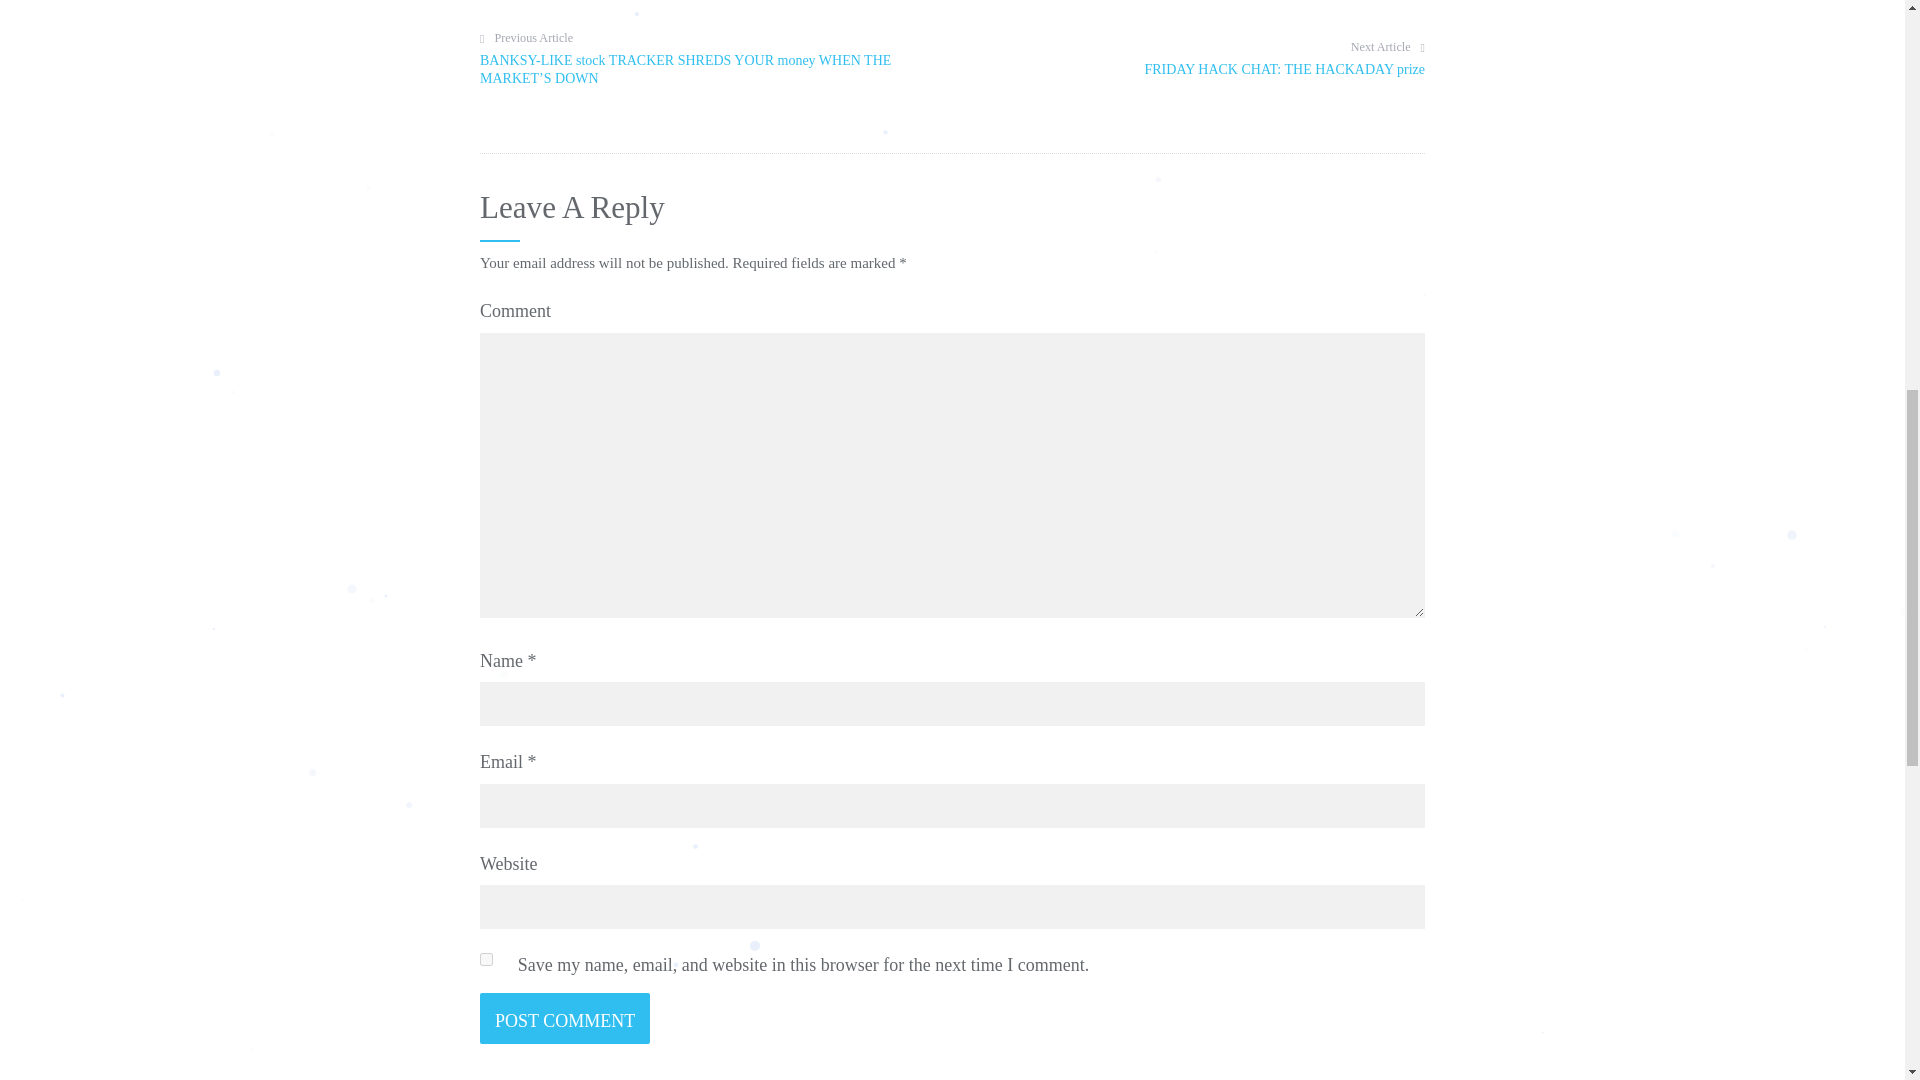 The height and width of the screenshot is (1080, 1920). What do you see at coordinates (1188, 58) in the screenshot?
I see `Post Comment` at bounding box center [1188, 58].